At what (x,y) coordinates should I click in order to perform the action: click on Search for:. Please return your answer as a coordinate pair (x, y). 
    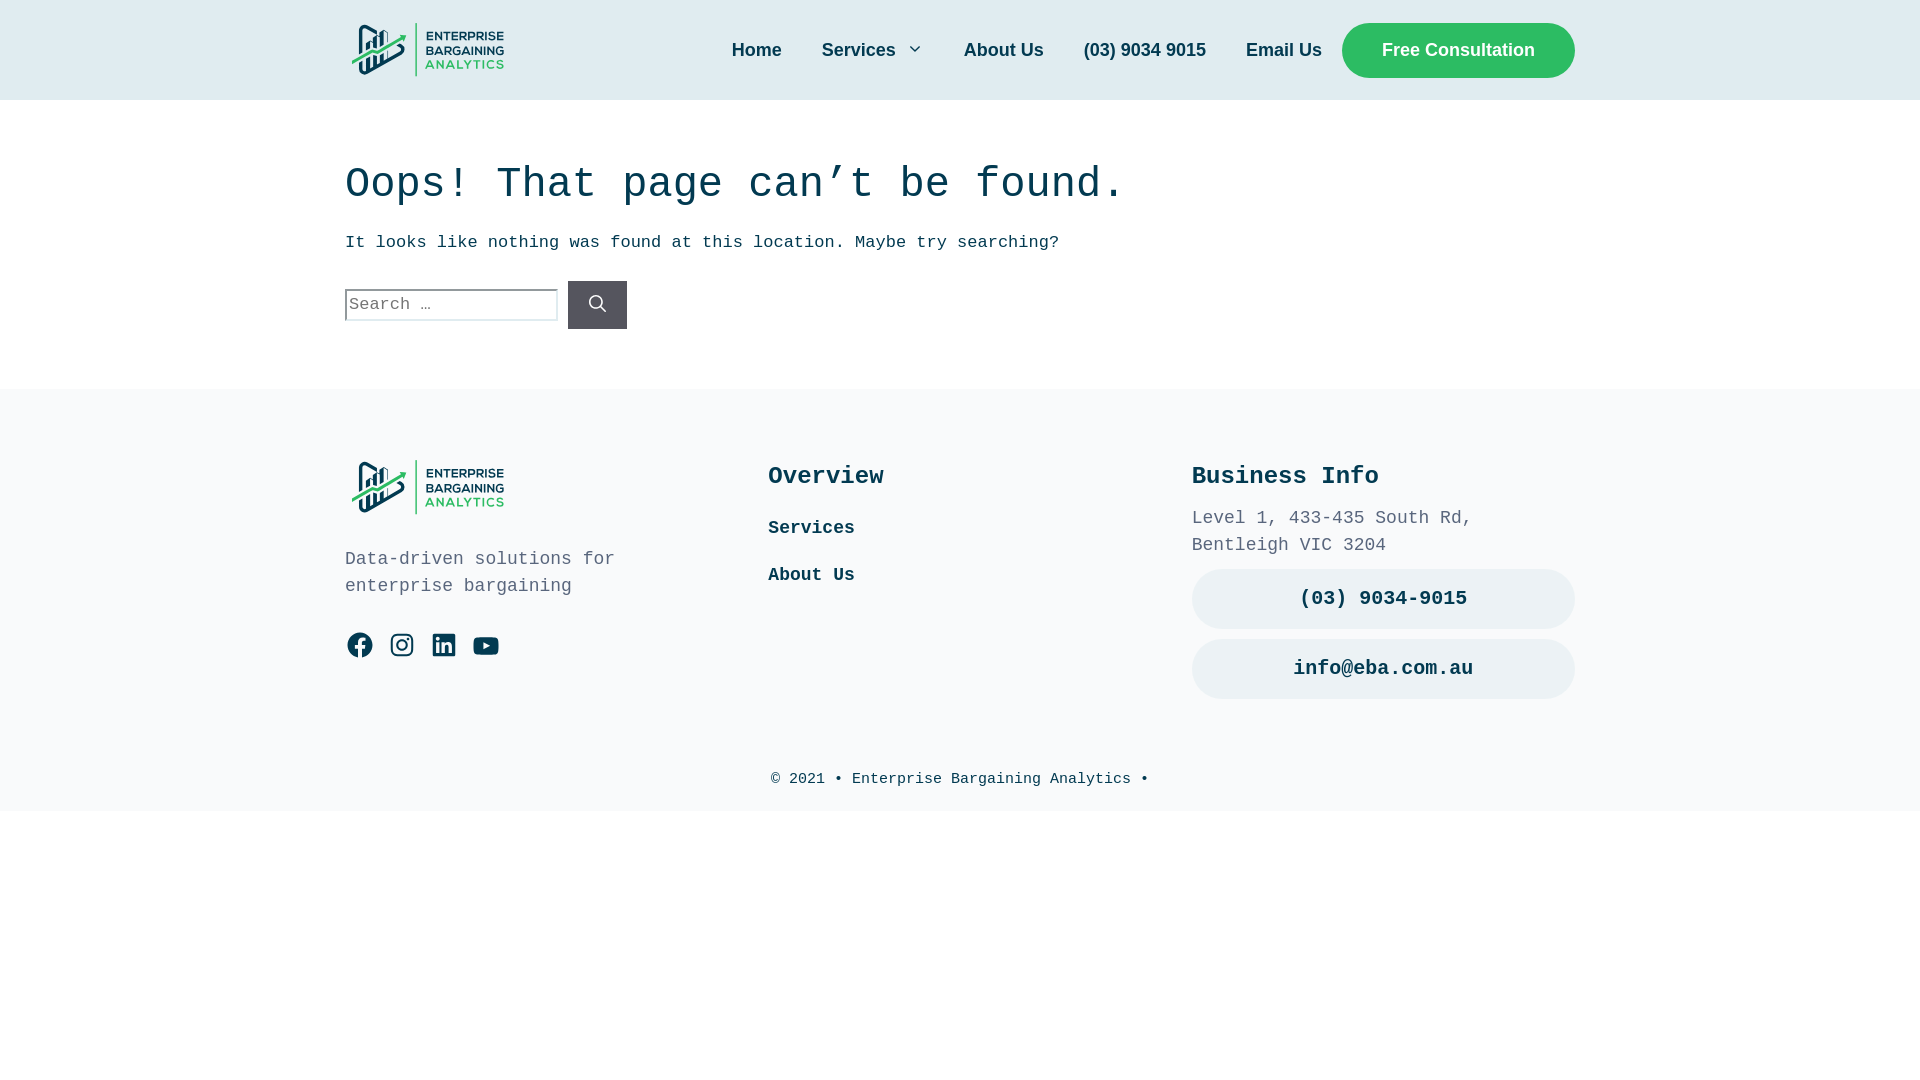
    Looking at the image, I should click on (452, 305).